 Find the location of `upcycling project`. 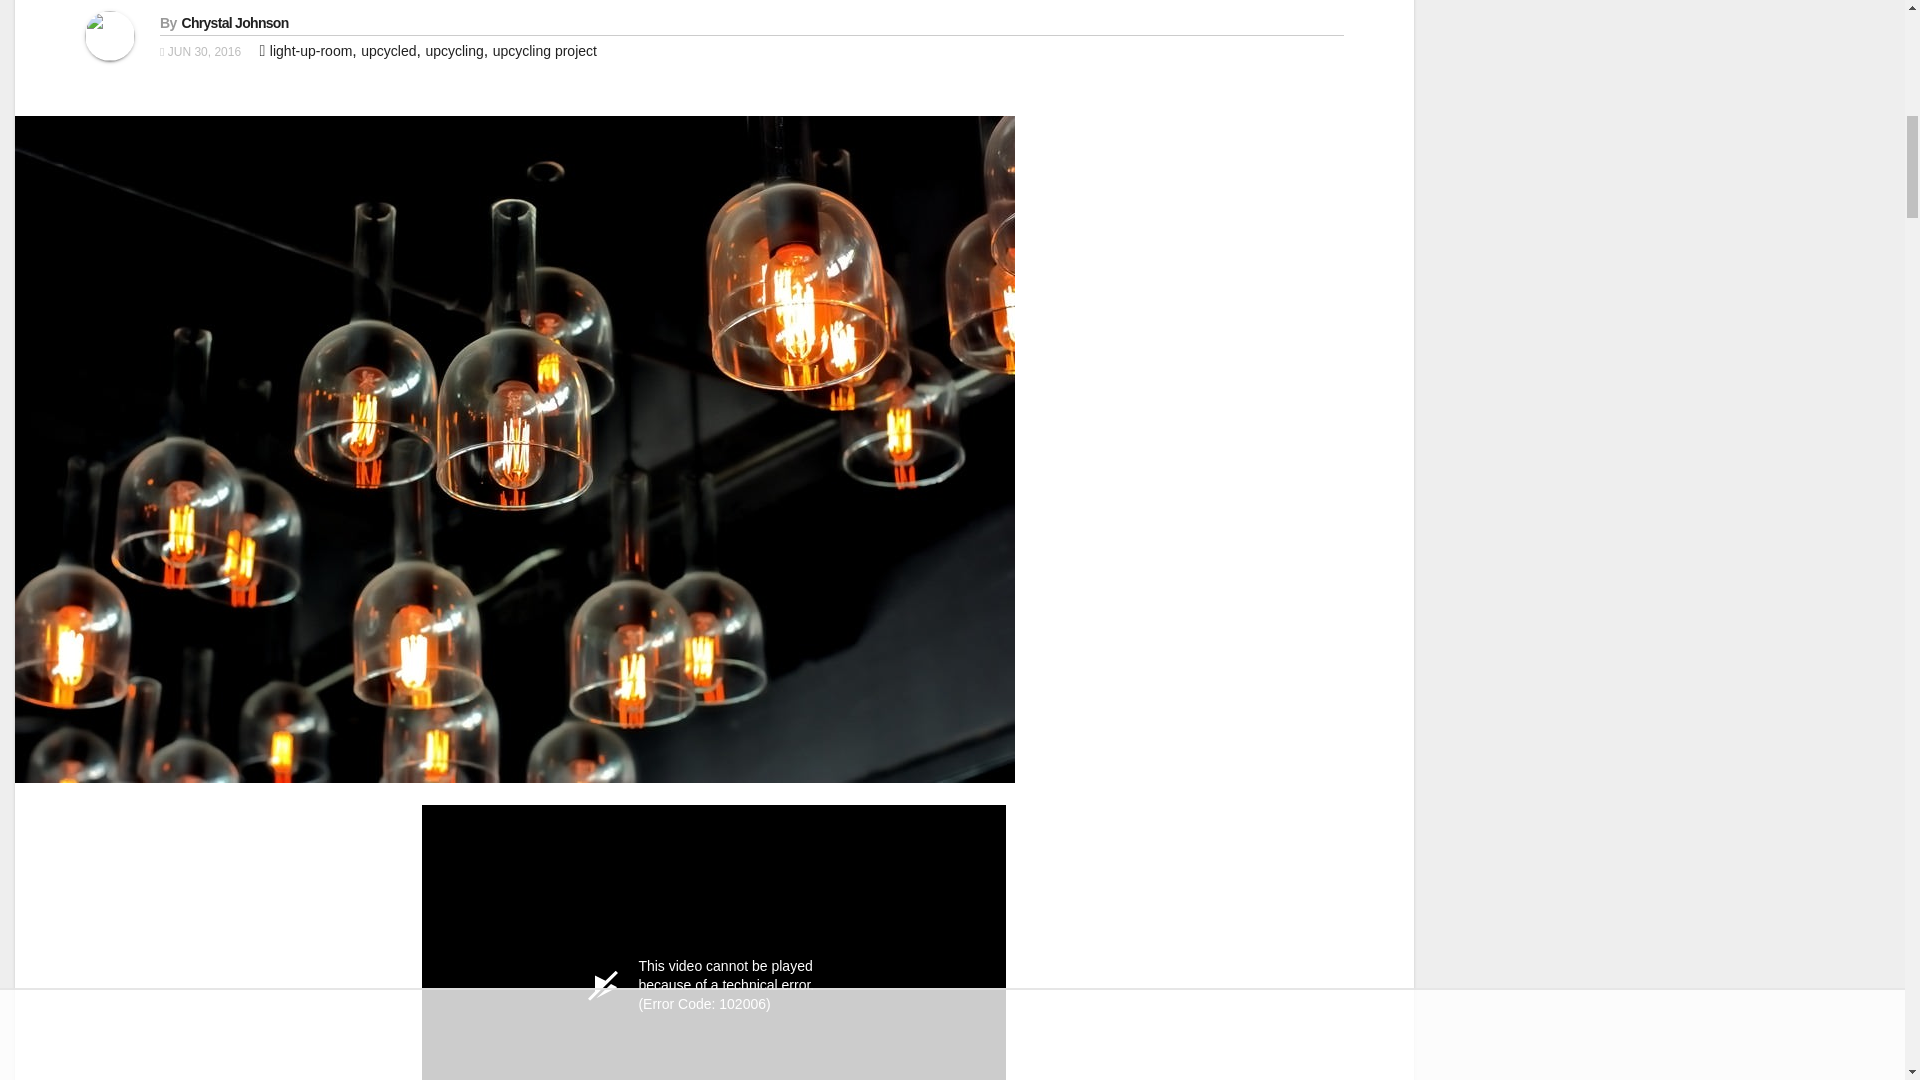

upcycling project is located at coordinates (545, 51).